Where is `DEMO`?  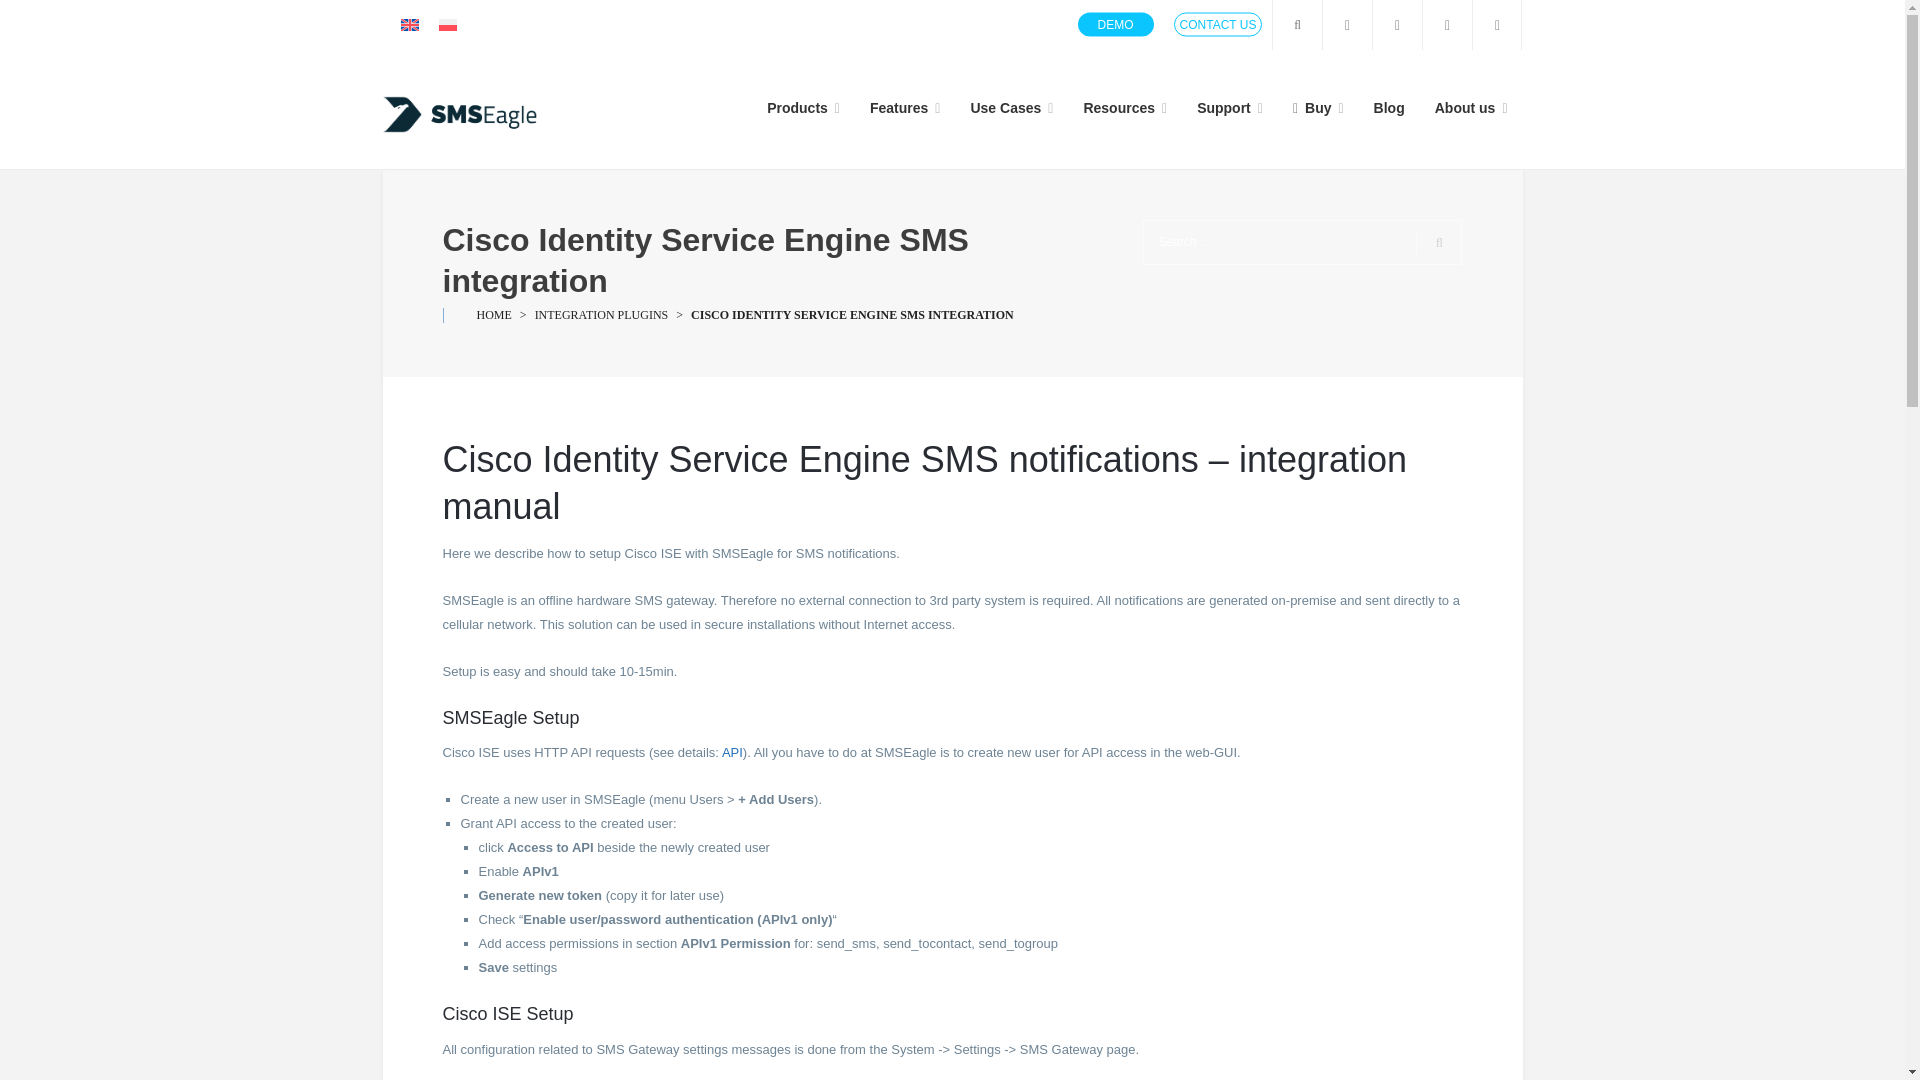
DEMO is located at coordinates (1115, 24).